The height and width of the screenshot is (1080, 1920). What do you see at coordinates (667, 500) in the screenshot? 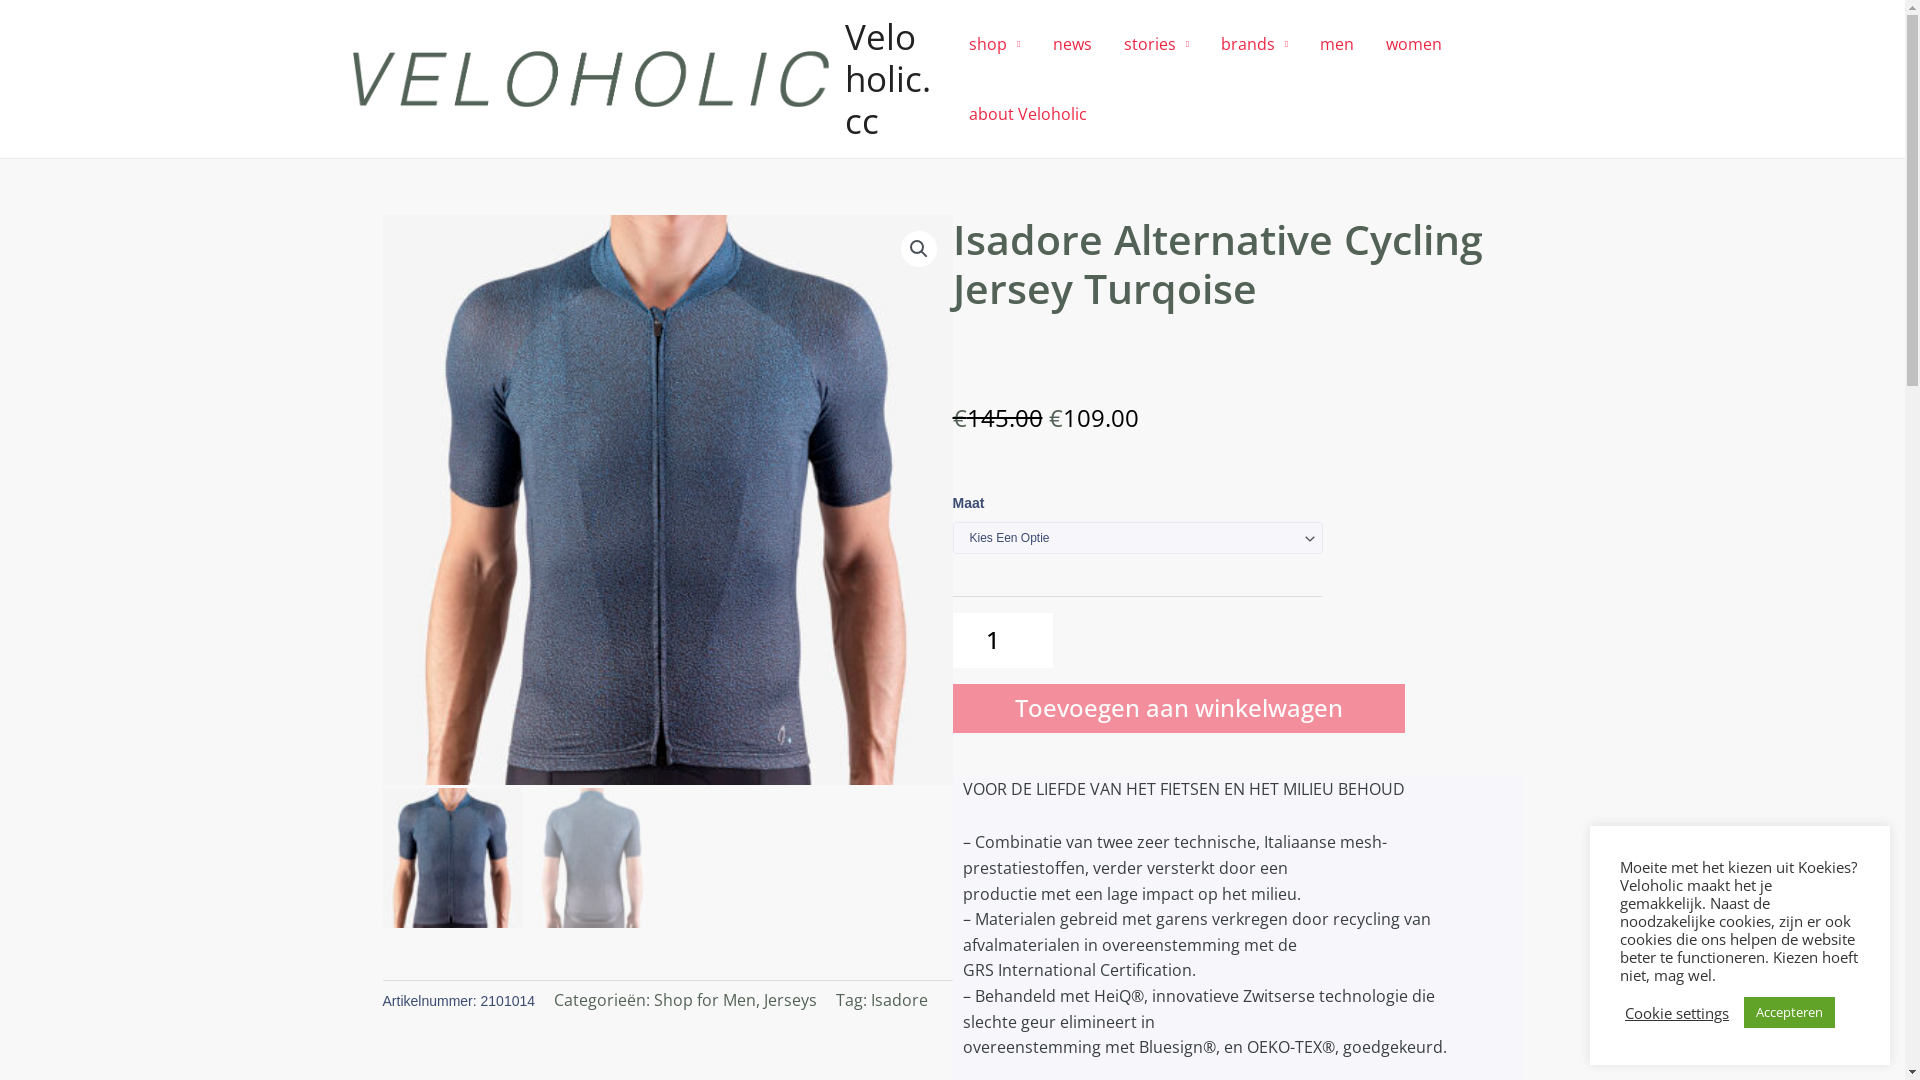
I see `DSC00301` at bounding box center [667, 500].